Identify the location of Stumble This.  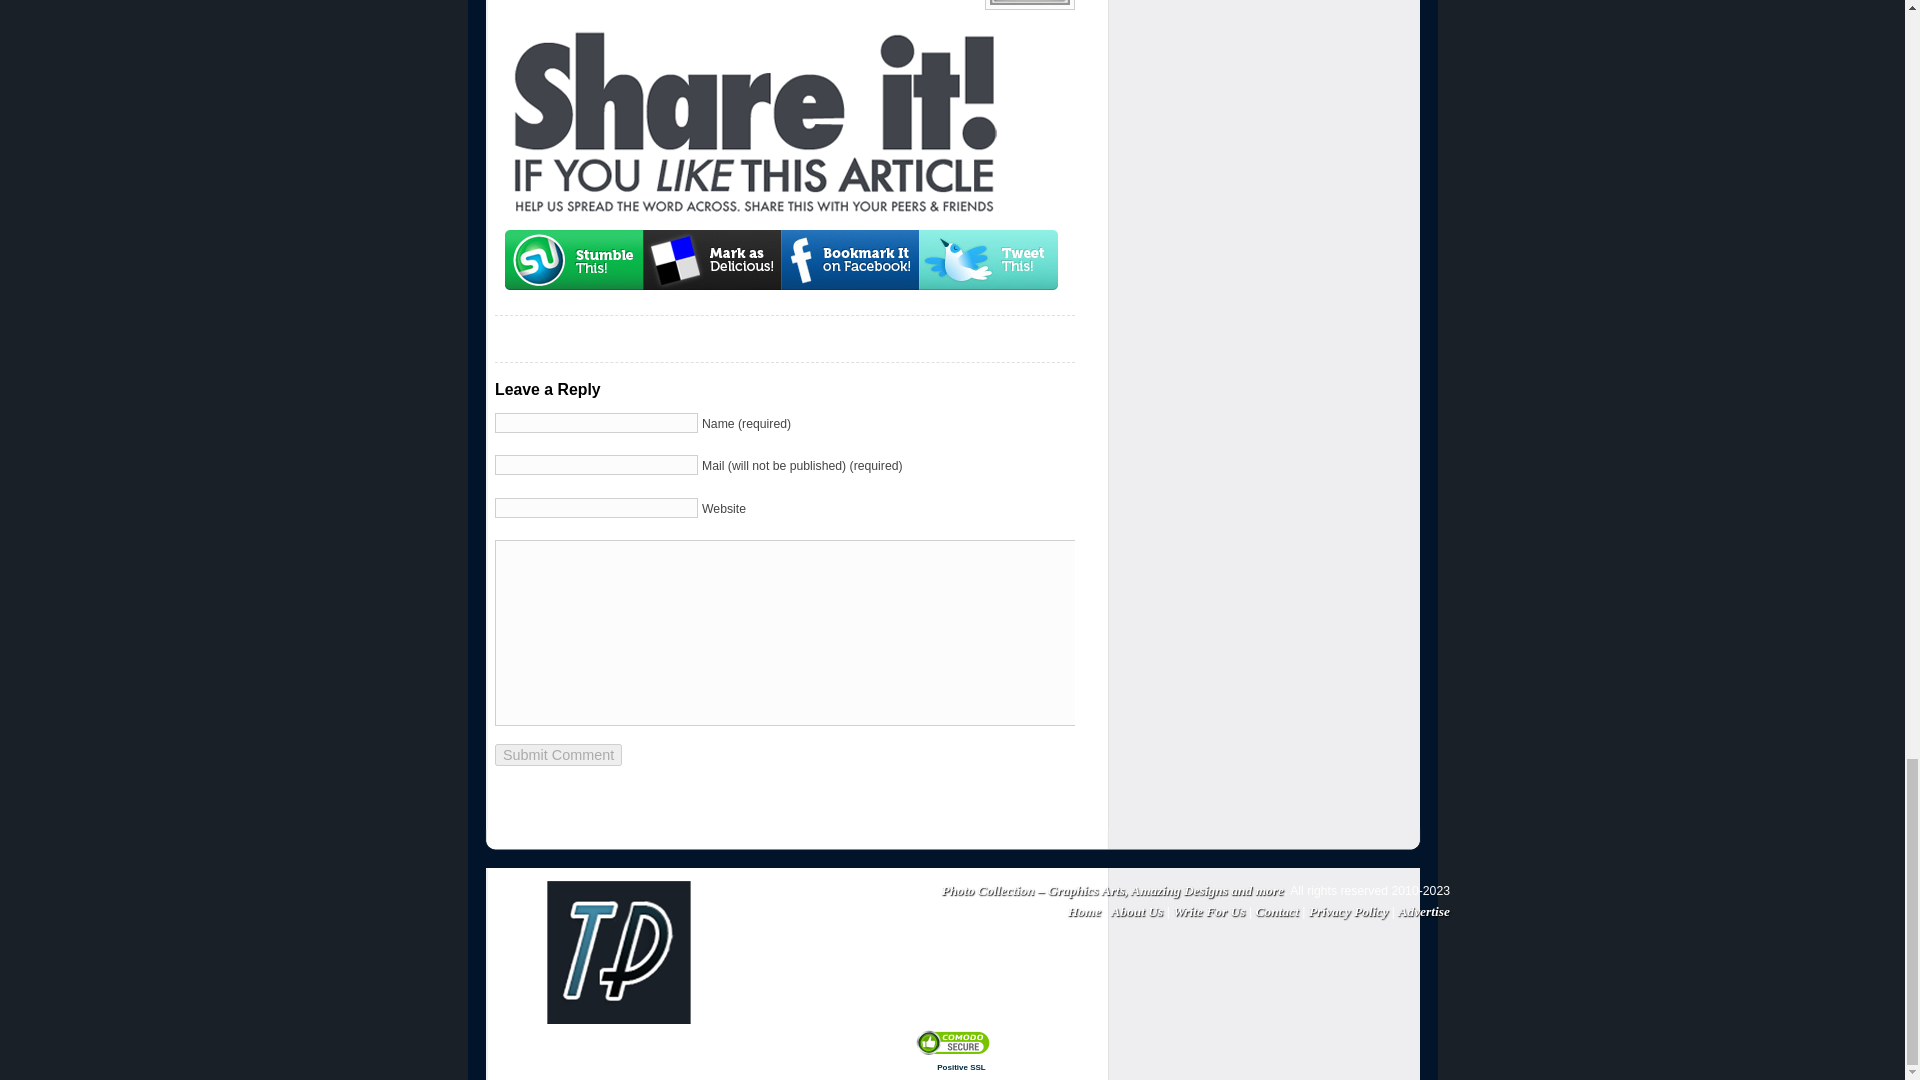
(574, 260).